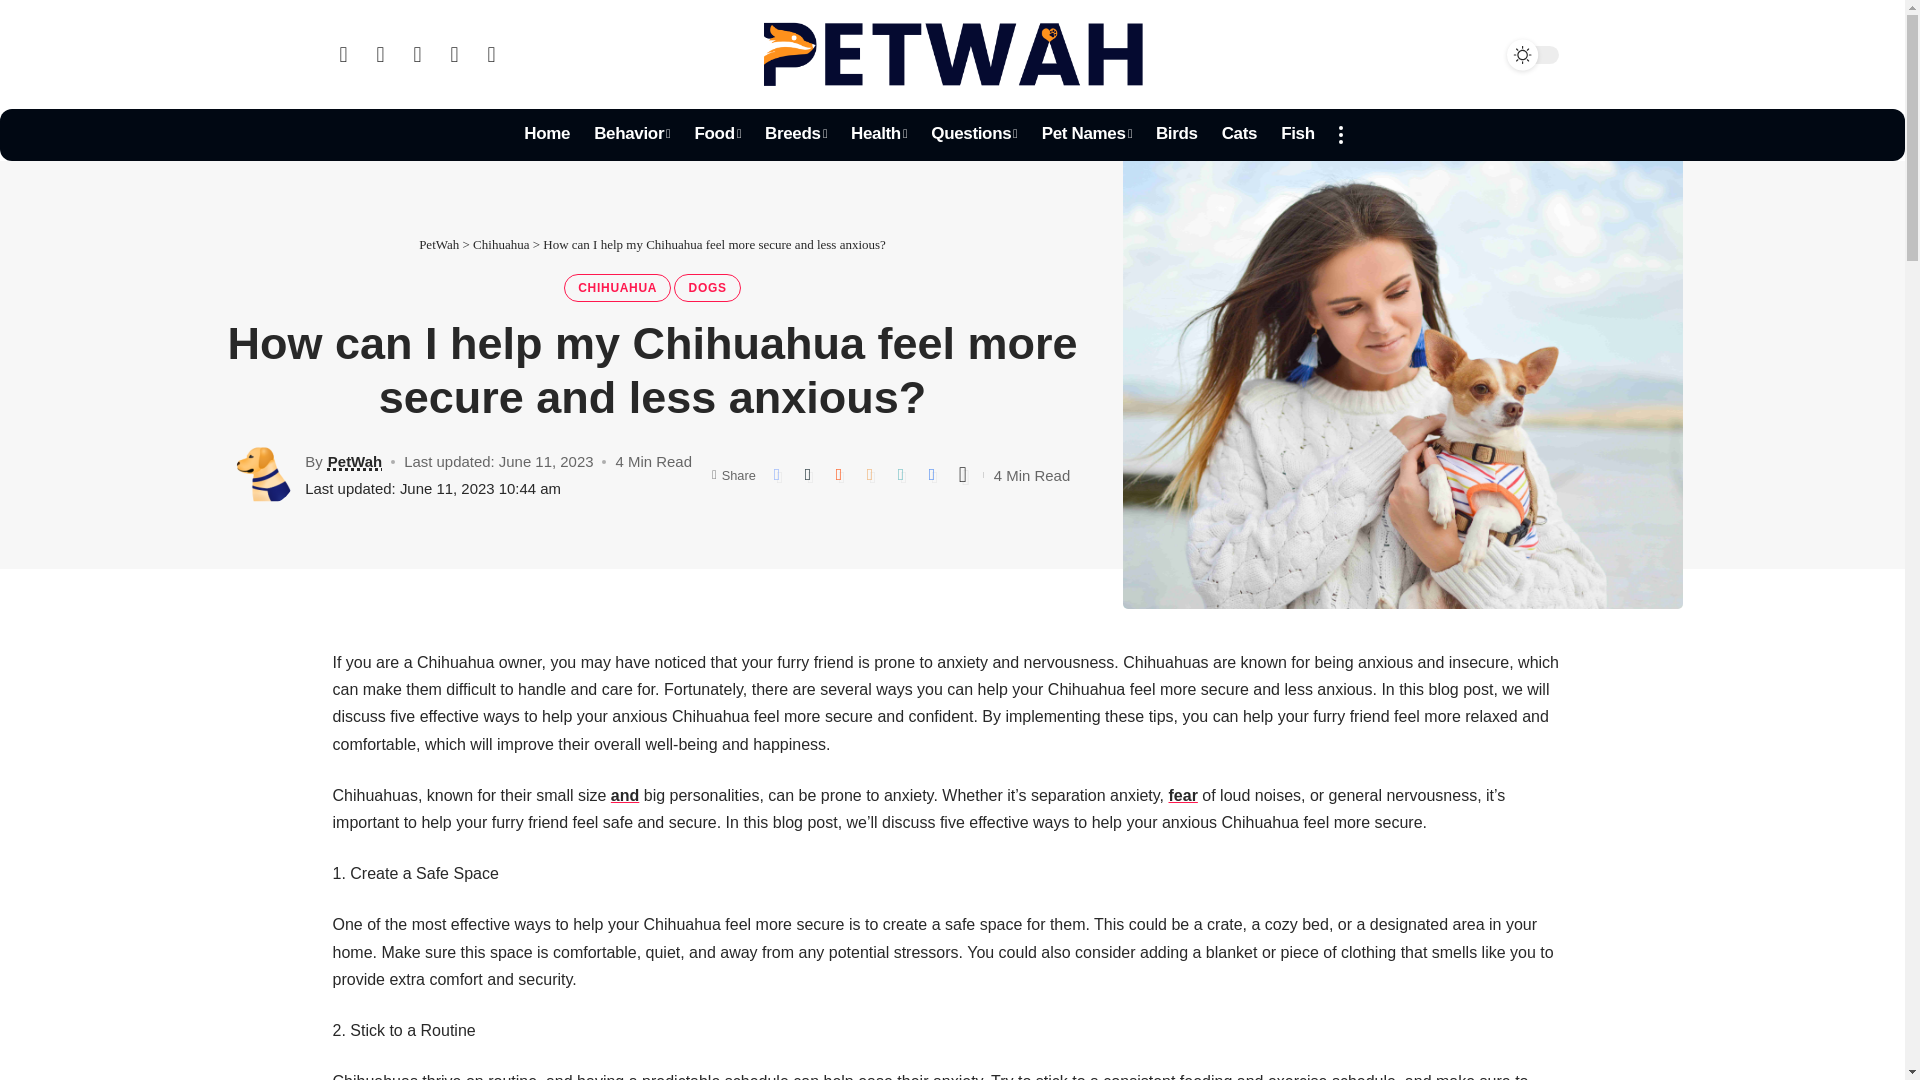 The image size is (1920, 1080). What do you see at coordinates (1298, 134) in the screenshot?
I see `Fish` at bounding box center [1298, 134].